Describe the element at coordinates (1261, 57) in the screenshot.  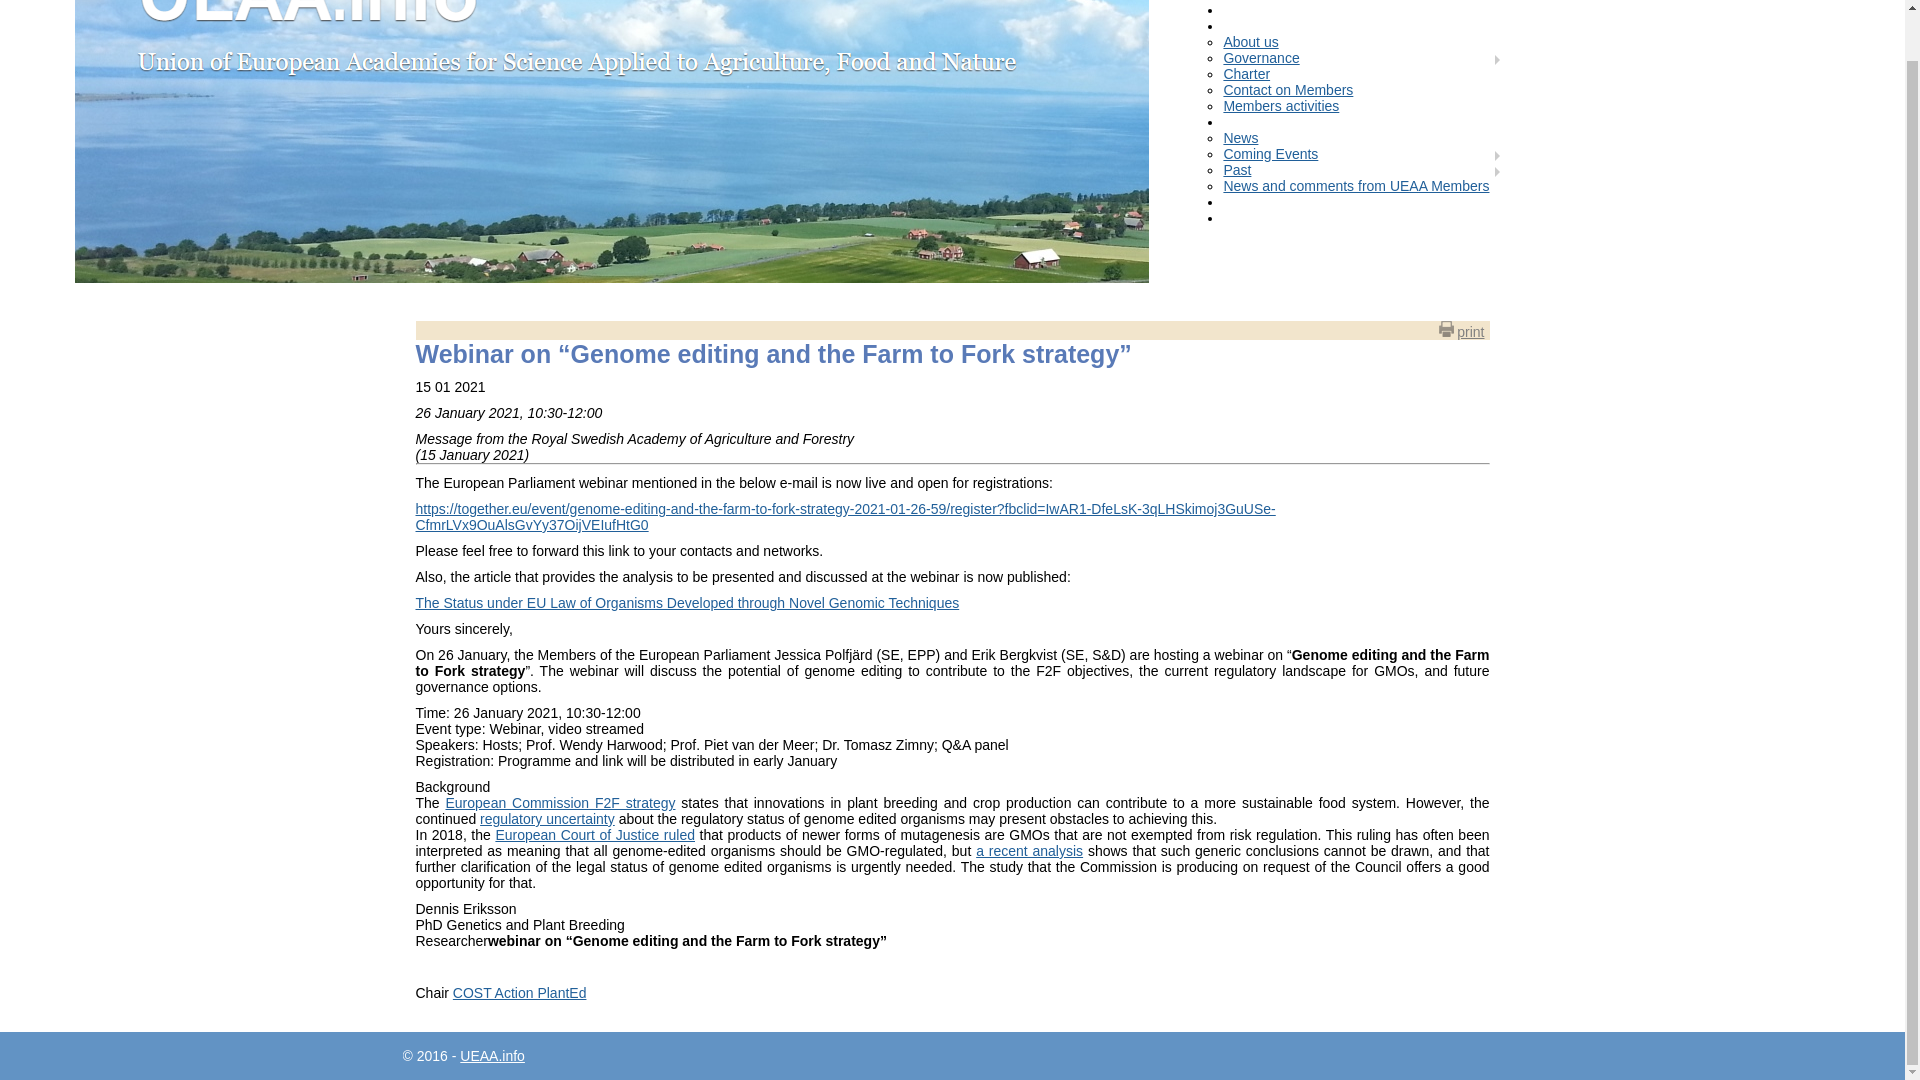
I see `Governance` at that location.